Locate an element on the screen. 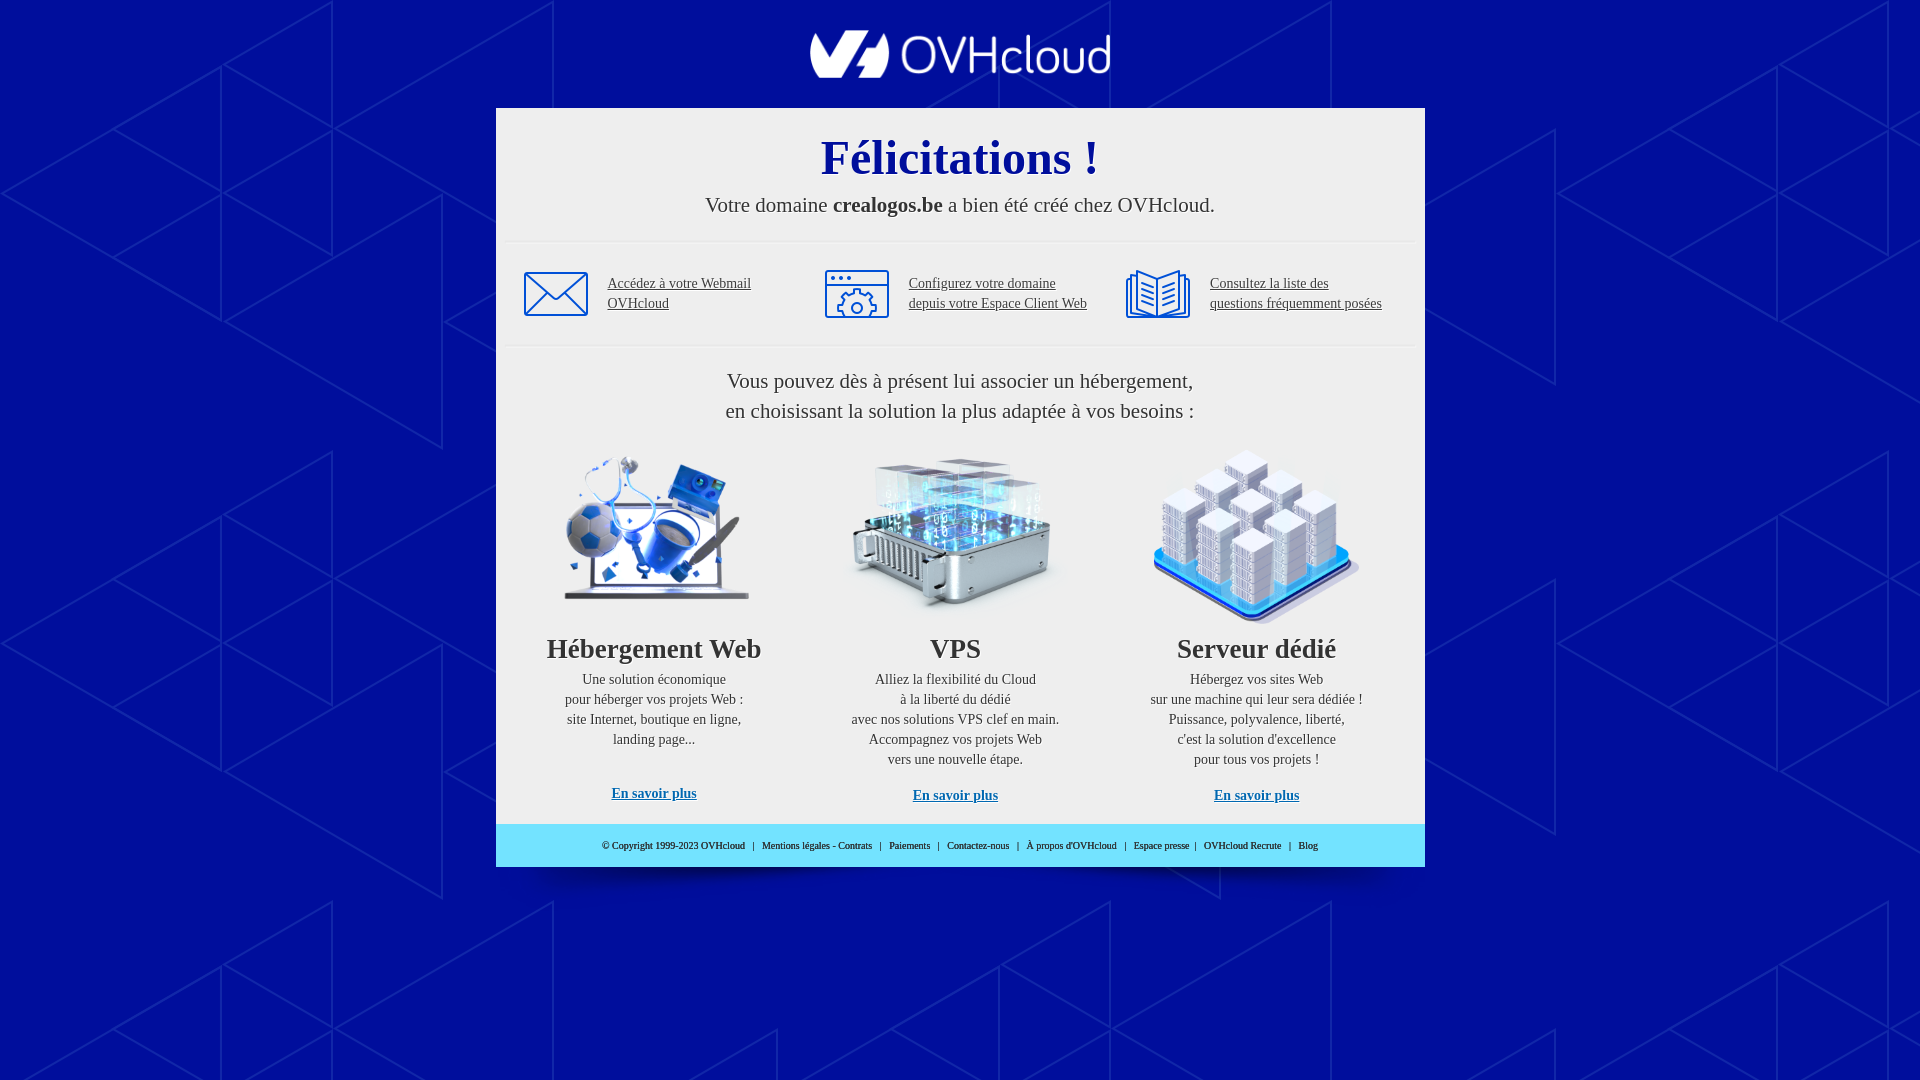 The height and width of the screenshot is (1080, 1920). OVHcloud Recrute is located at coordinates (1242, 846).